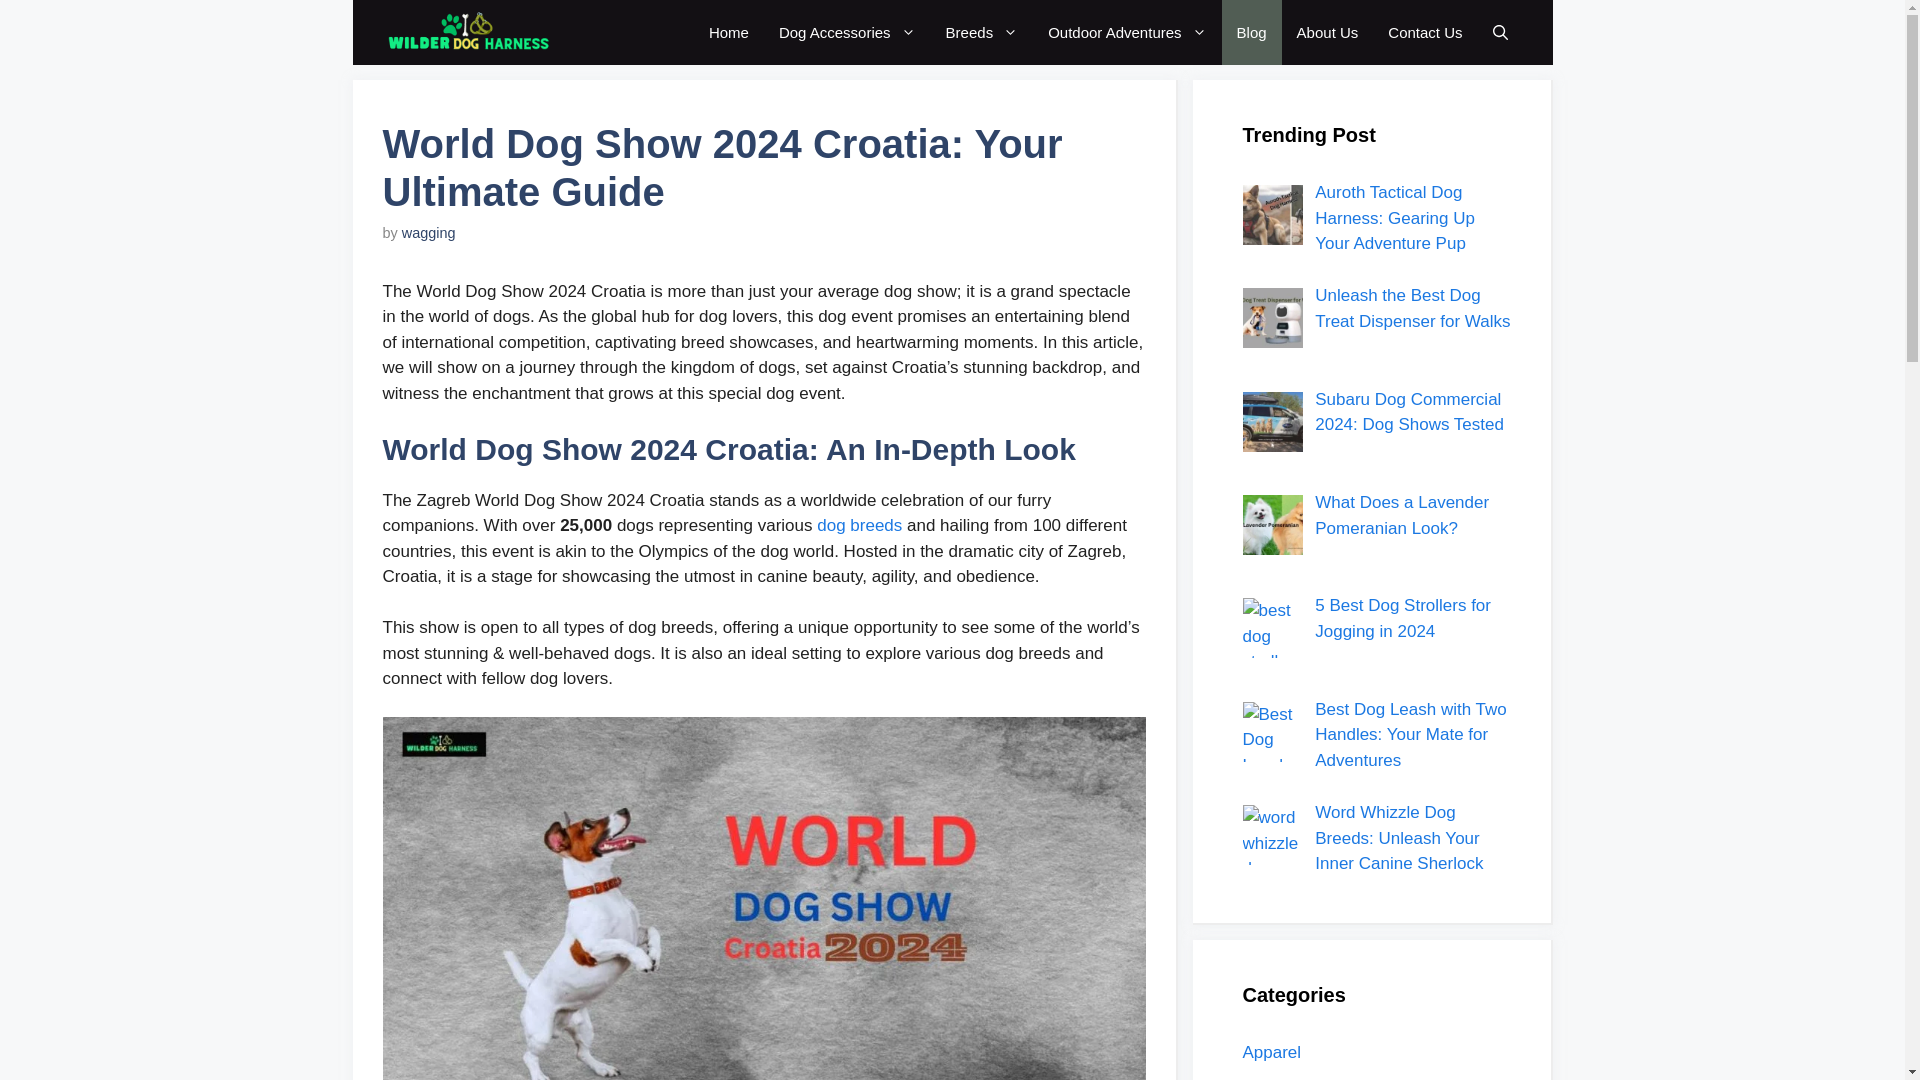 The height and width of the screenshot is (1080, 1920). What do you see at coordinates (1126, 32) in the screenshot?
I see `Outdoor Adventures` at bounding box center [1126, 32].